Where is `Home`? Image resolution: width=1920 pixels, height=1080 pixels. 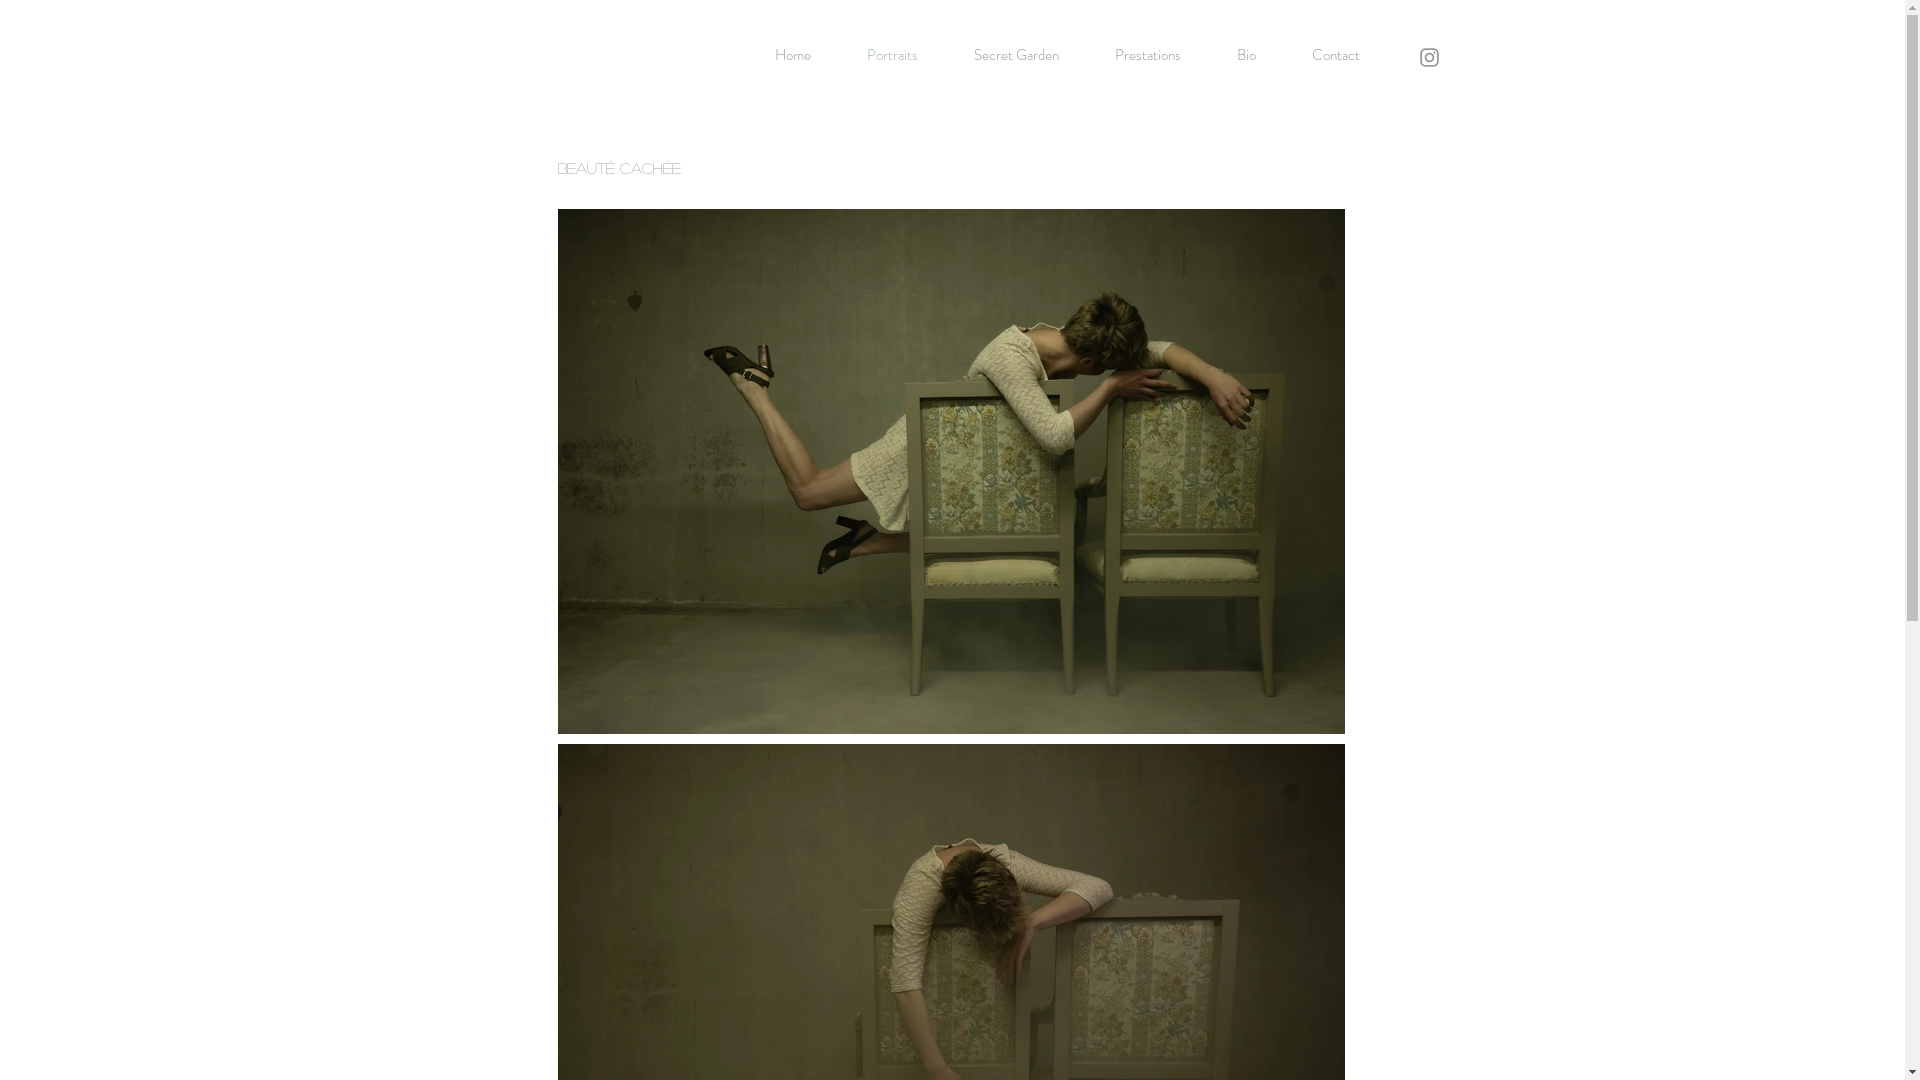
Home is located at coordinates (794, 55).